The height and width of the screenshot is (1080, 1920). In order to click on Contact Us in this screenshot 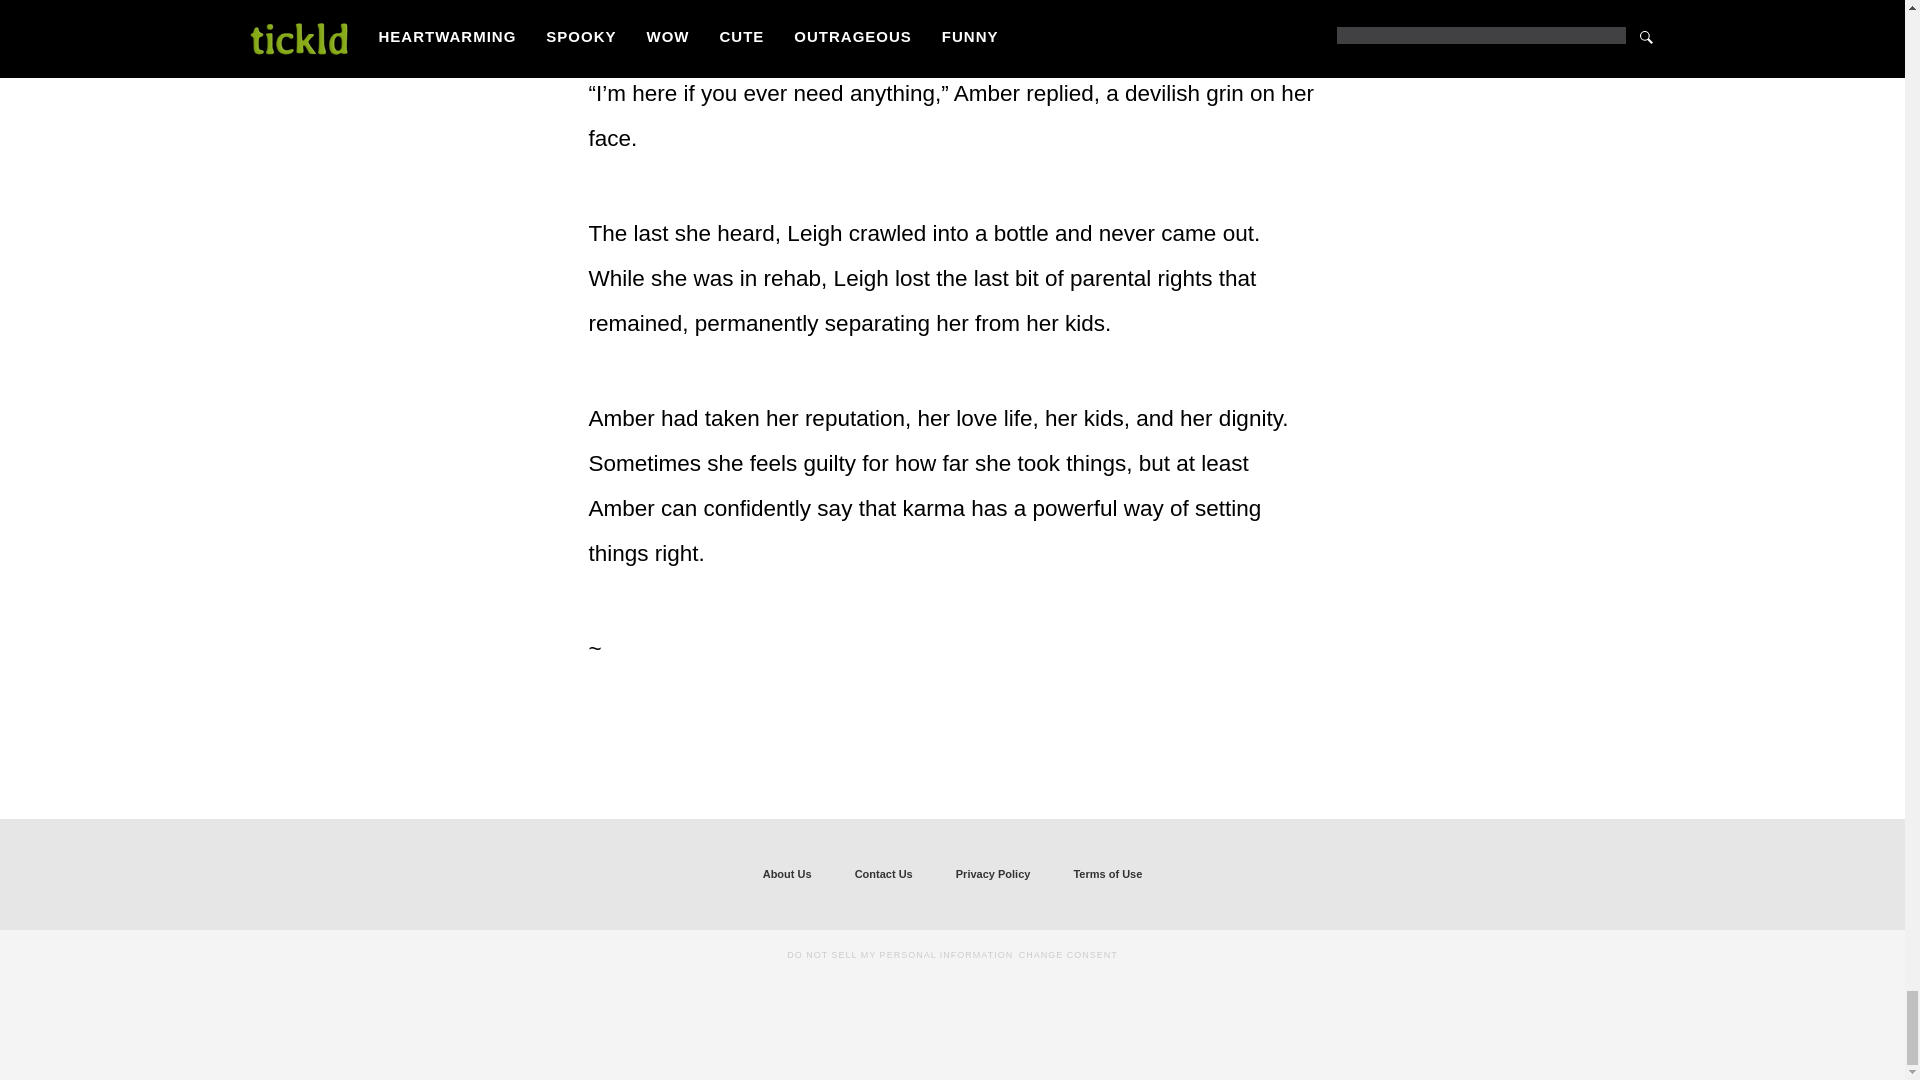, I will do `click(884, 874)`.